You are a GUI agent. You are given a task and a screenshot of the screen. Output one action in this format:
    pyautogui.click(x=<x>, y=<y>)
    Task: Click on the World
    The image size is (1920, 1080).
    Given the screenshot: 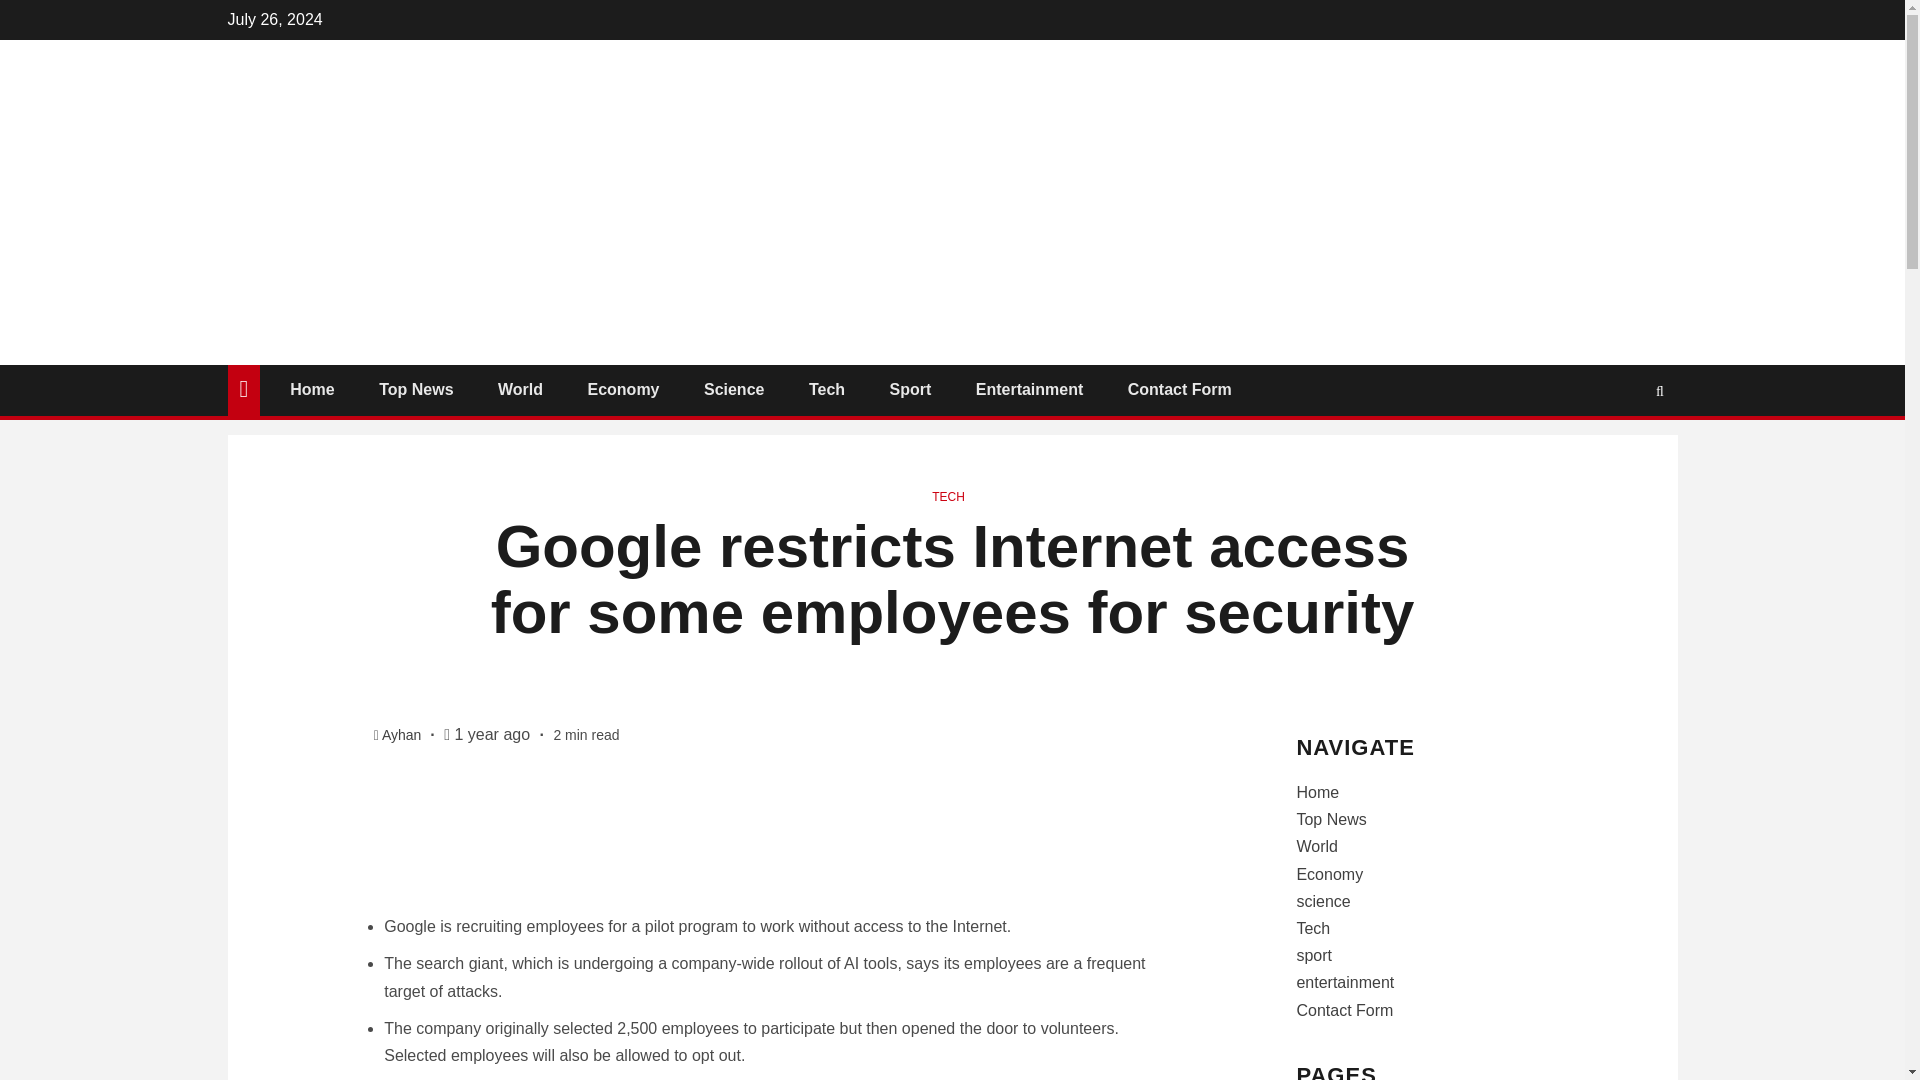 What is the action you would take?
    pyautogui.click(x=520, y=390)
    